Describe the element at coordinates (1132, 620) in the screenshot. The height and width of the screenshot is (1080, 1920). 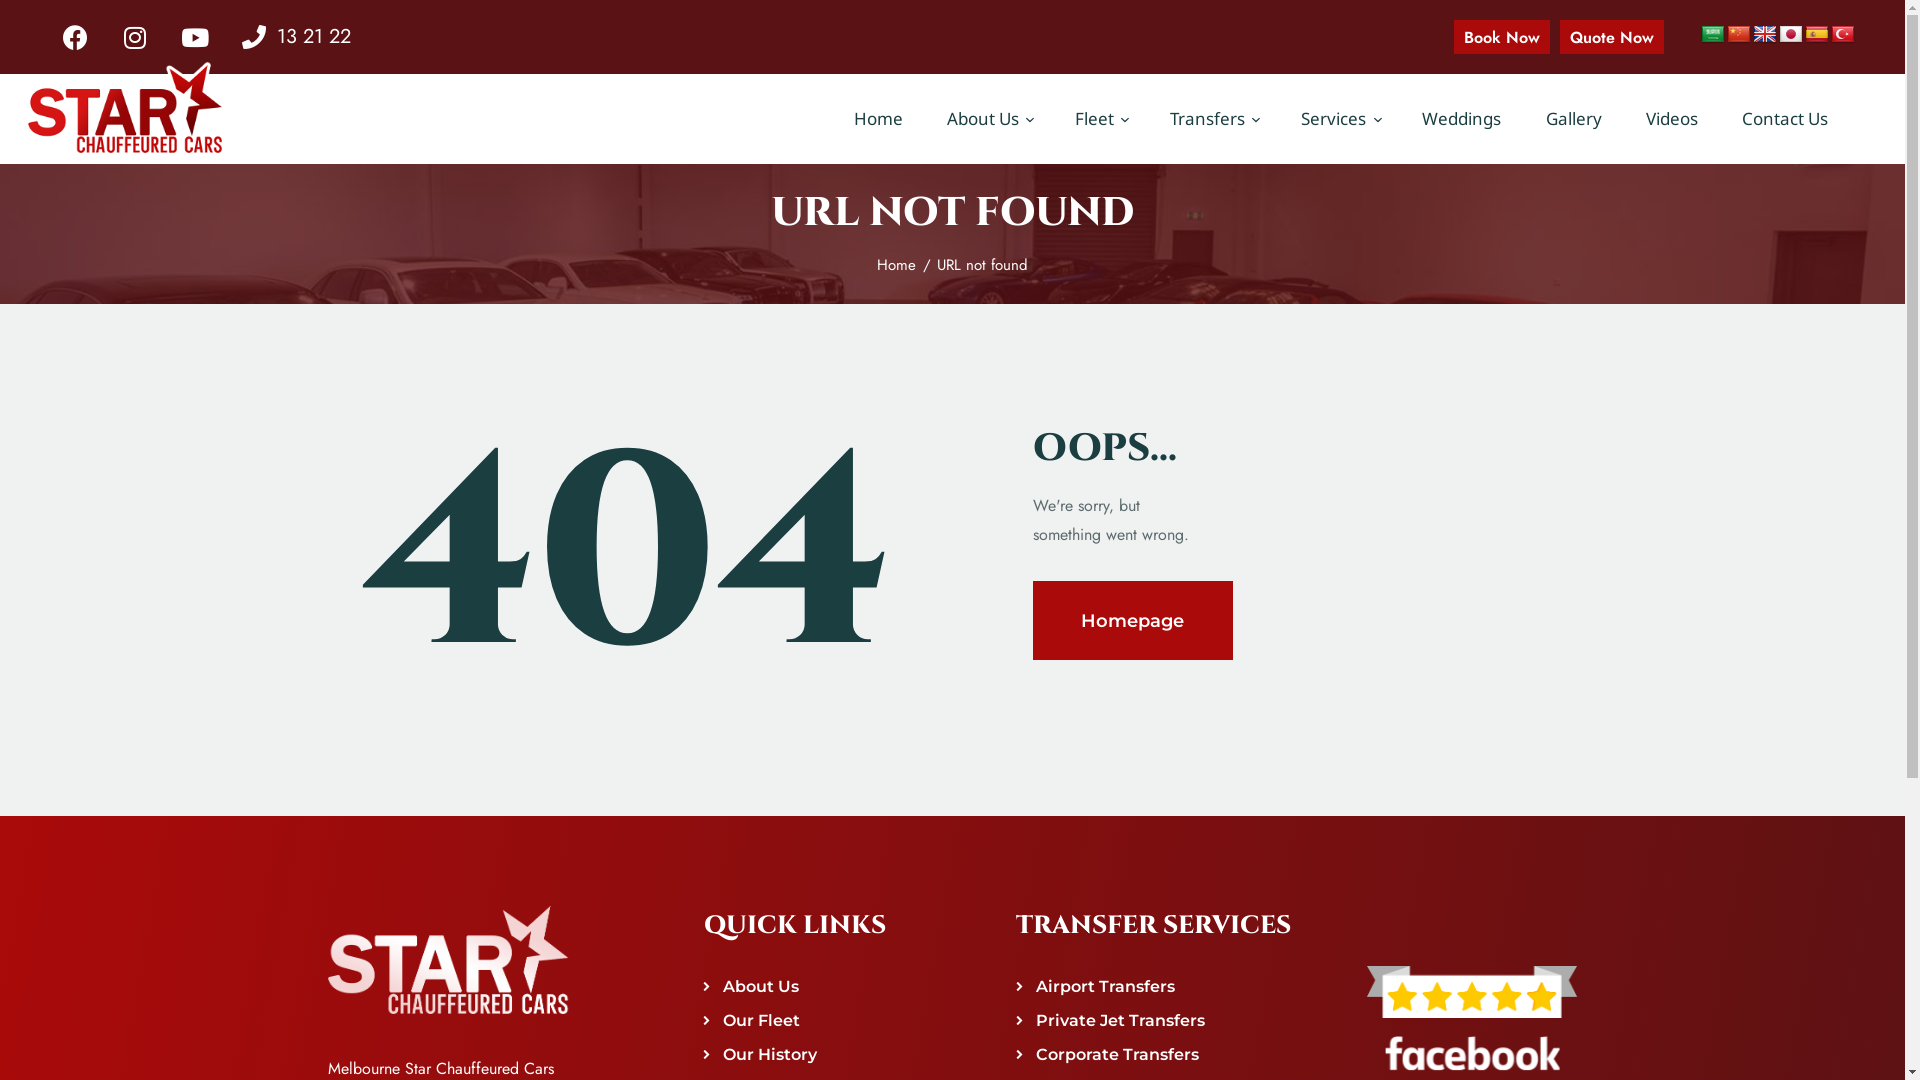
I see `Homepage` at that location.